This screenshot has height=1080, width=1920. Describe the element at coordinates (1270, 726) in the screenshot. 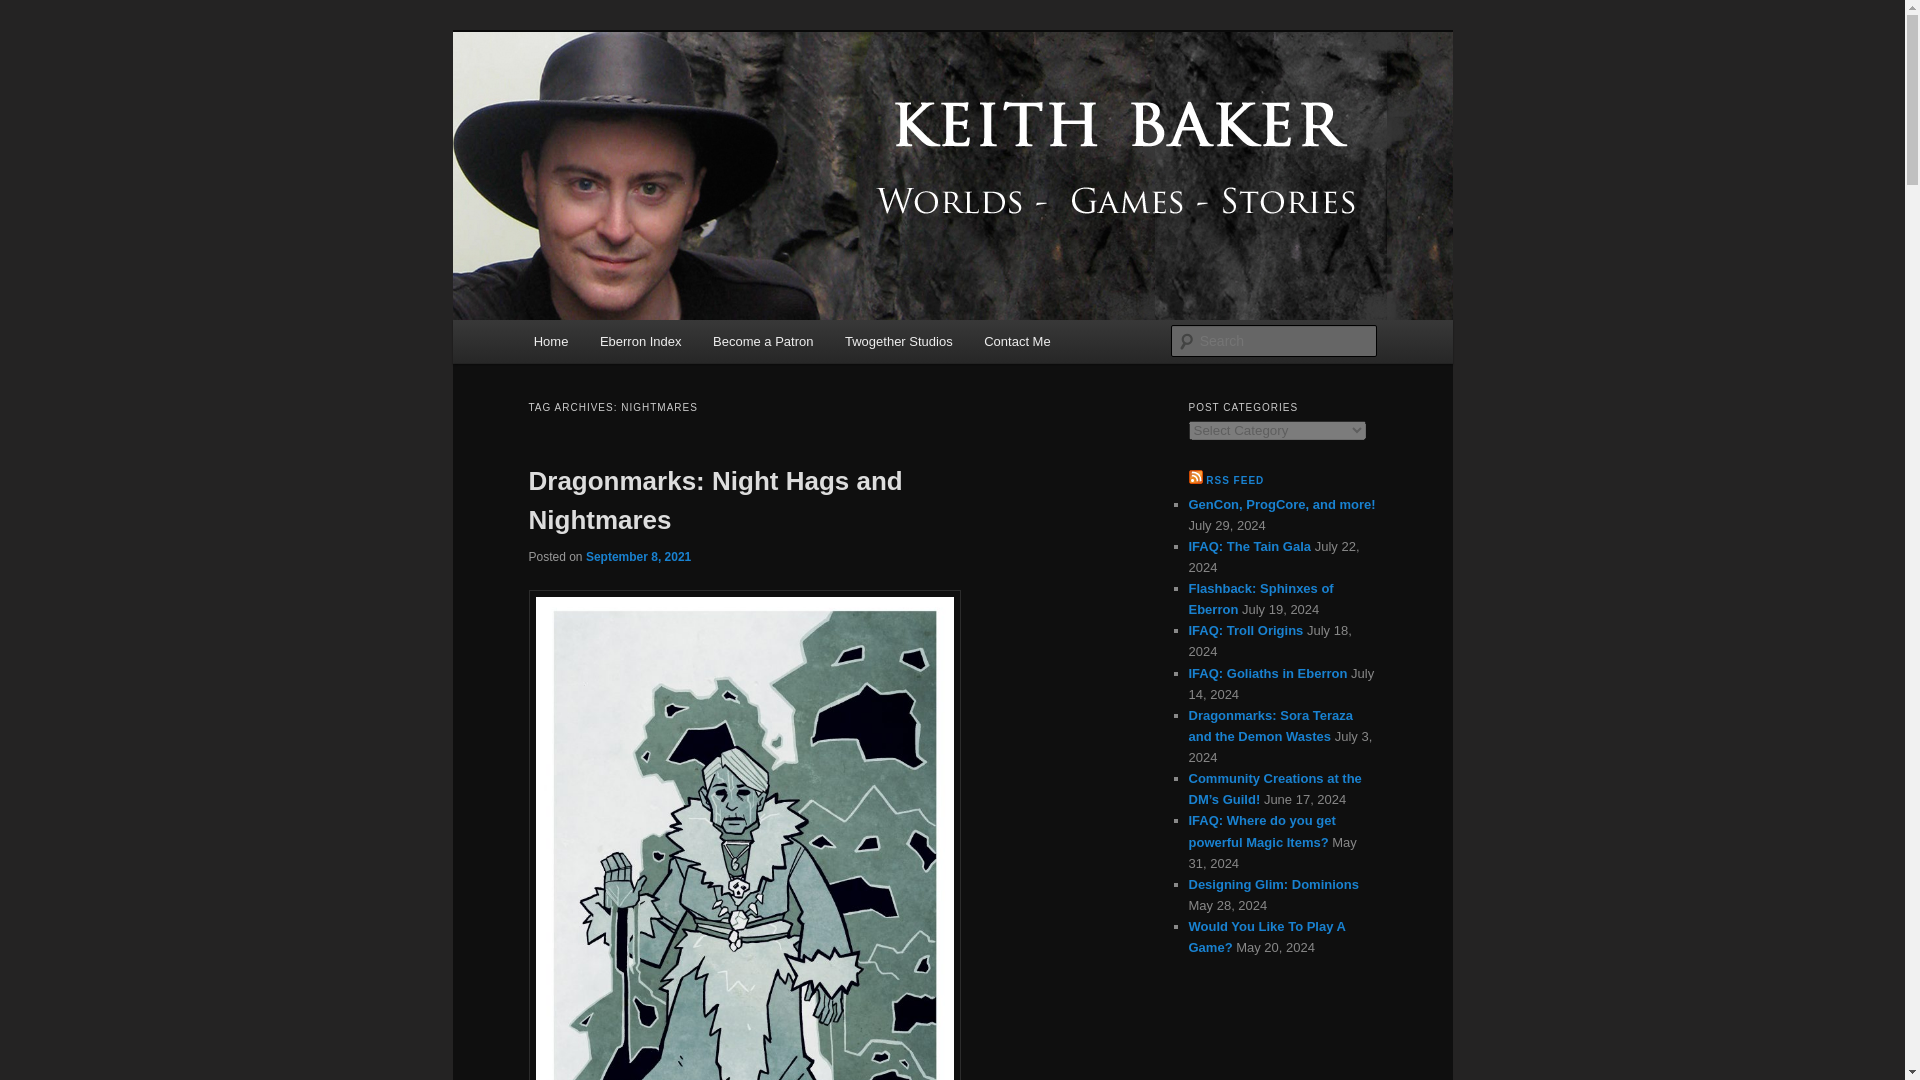

I see `Dragonmarks: Sora Teraza and the Demon Wastes` at that location.